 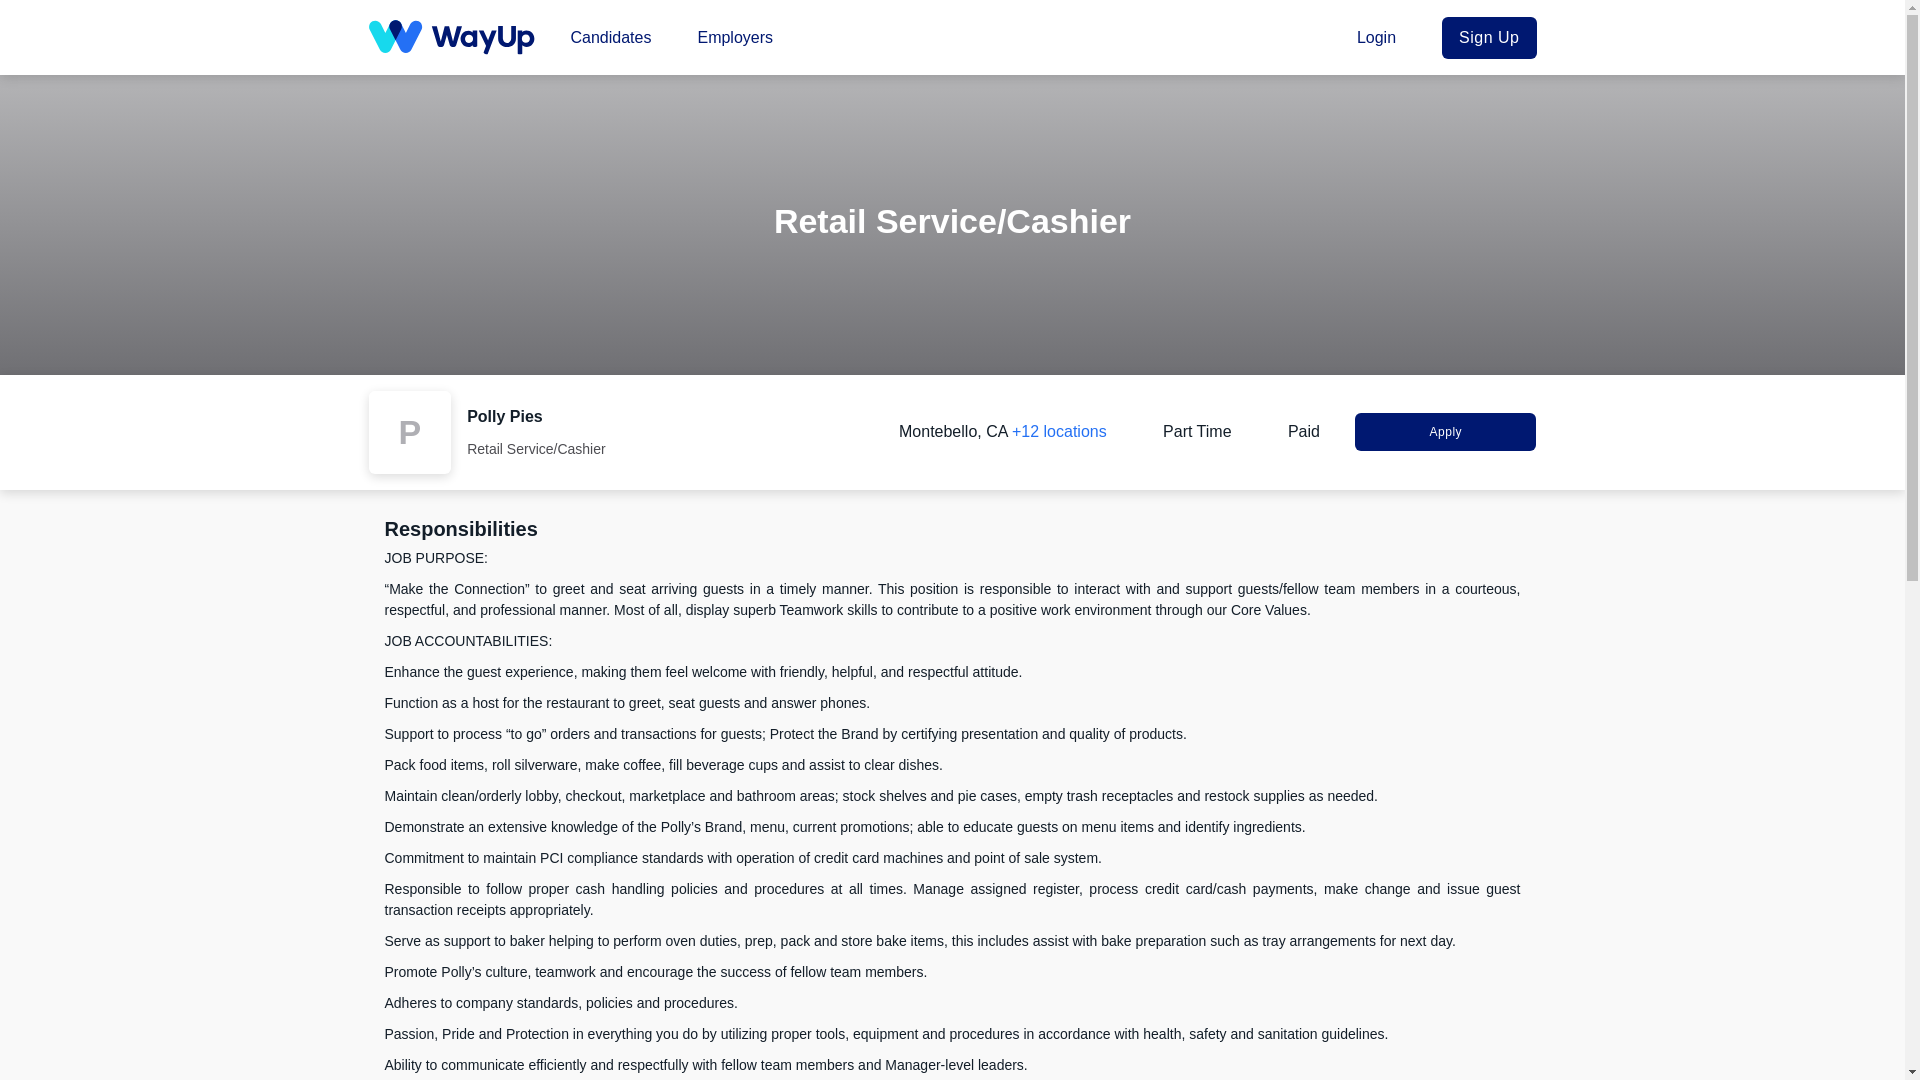 What do you see at coordinates (1488, 37) in the screenshot?
I see `Sign Up` at bounding box center [1488, 37].